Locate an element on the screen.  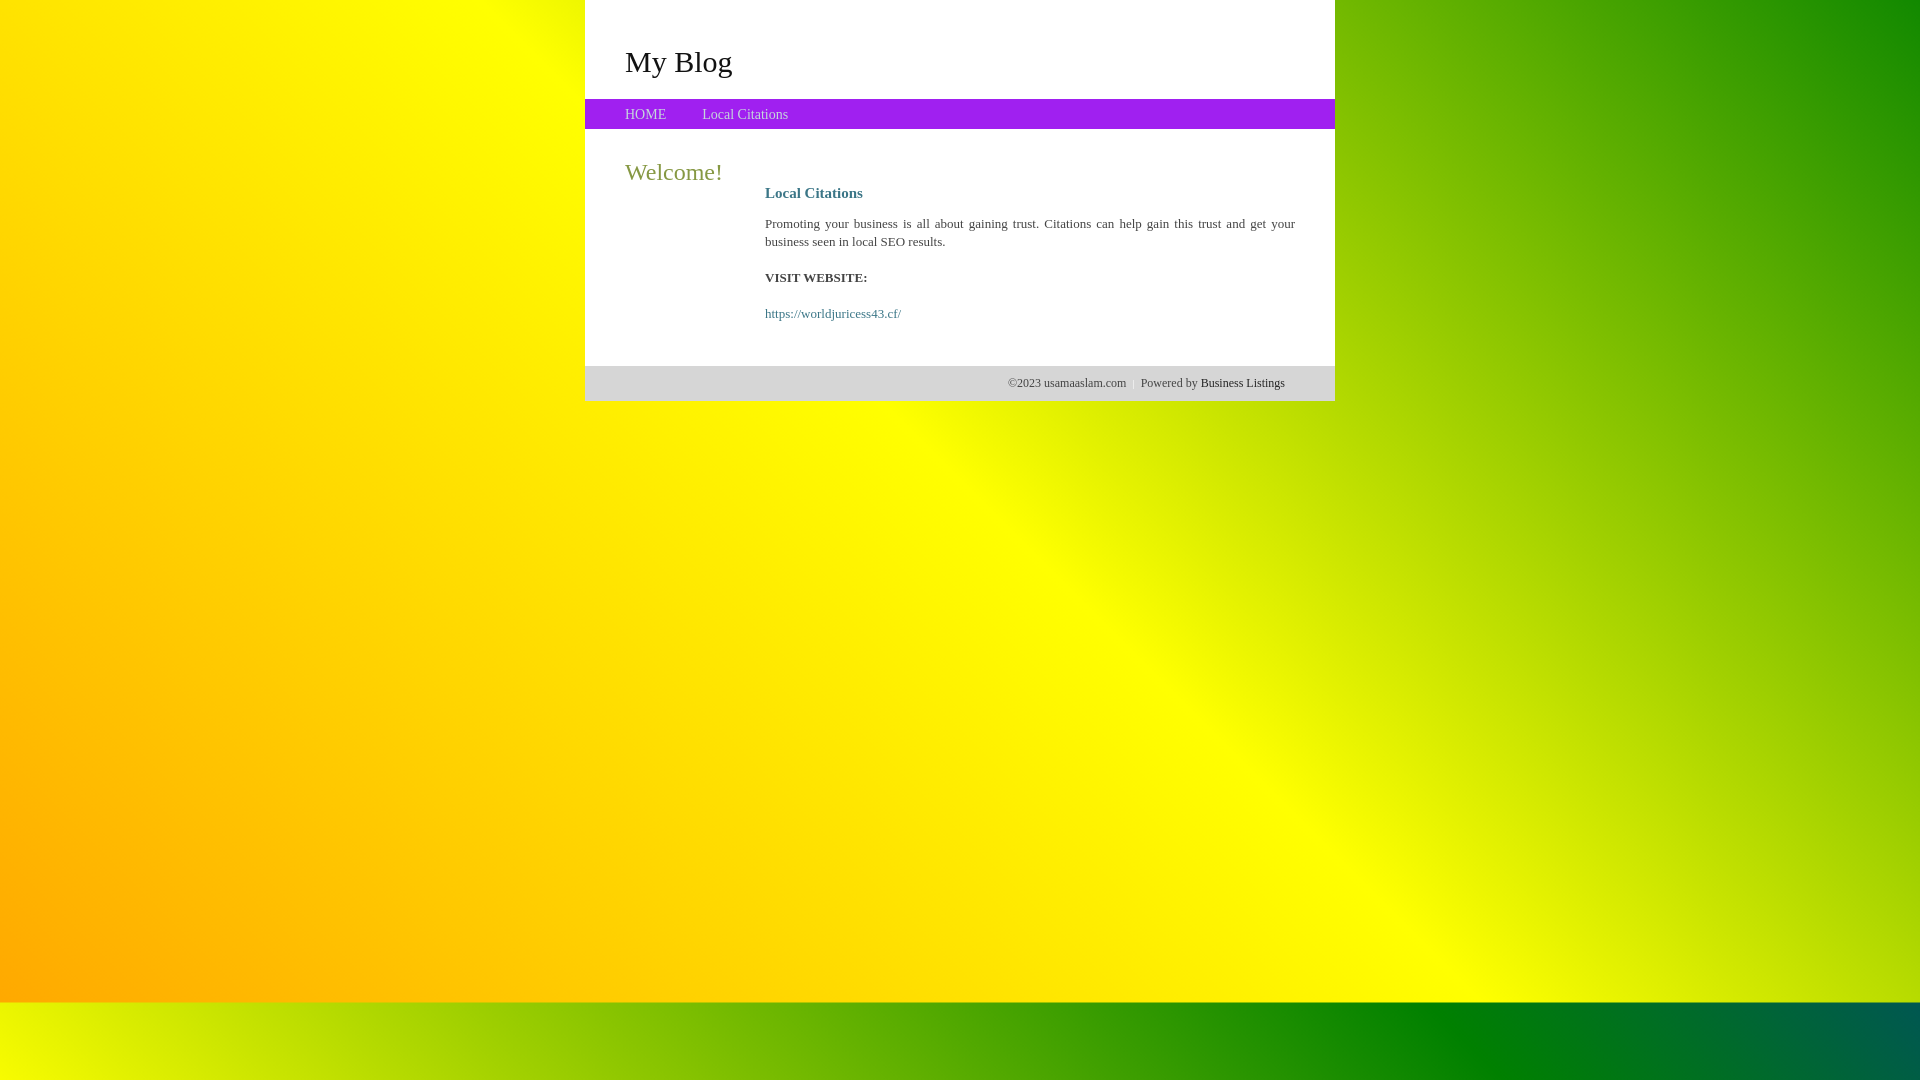
My Blog is located at coordinates (679, 61).